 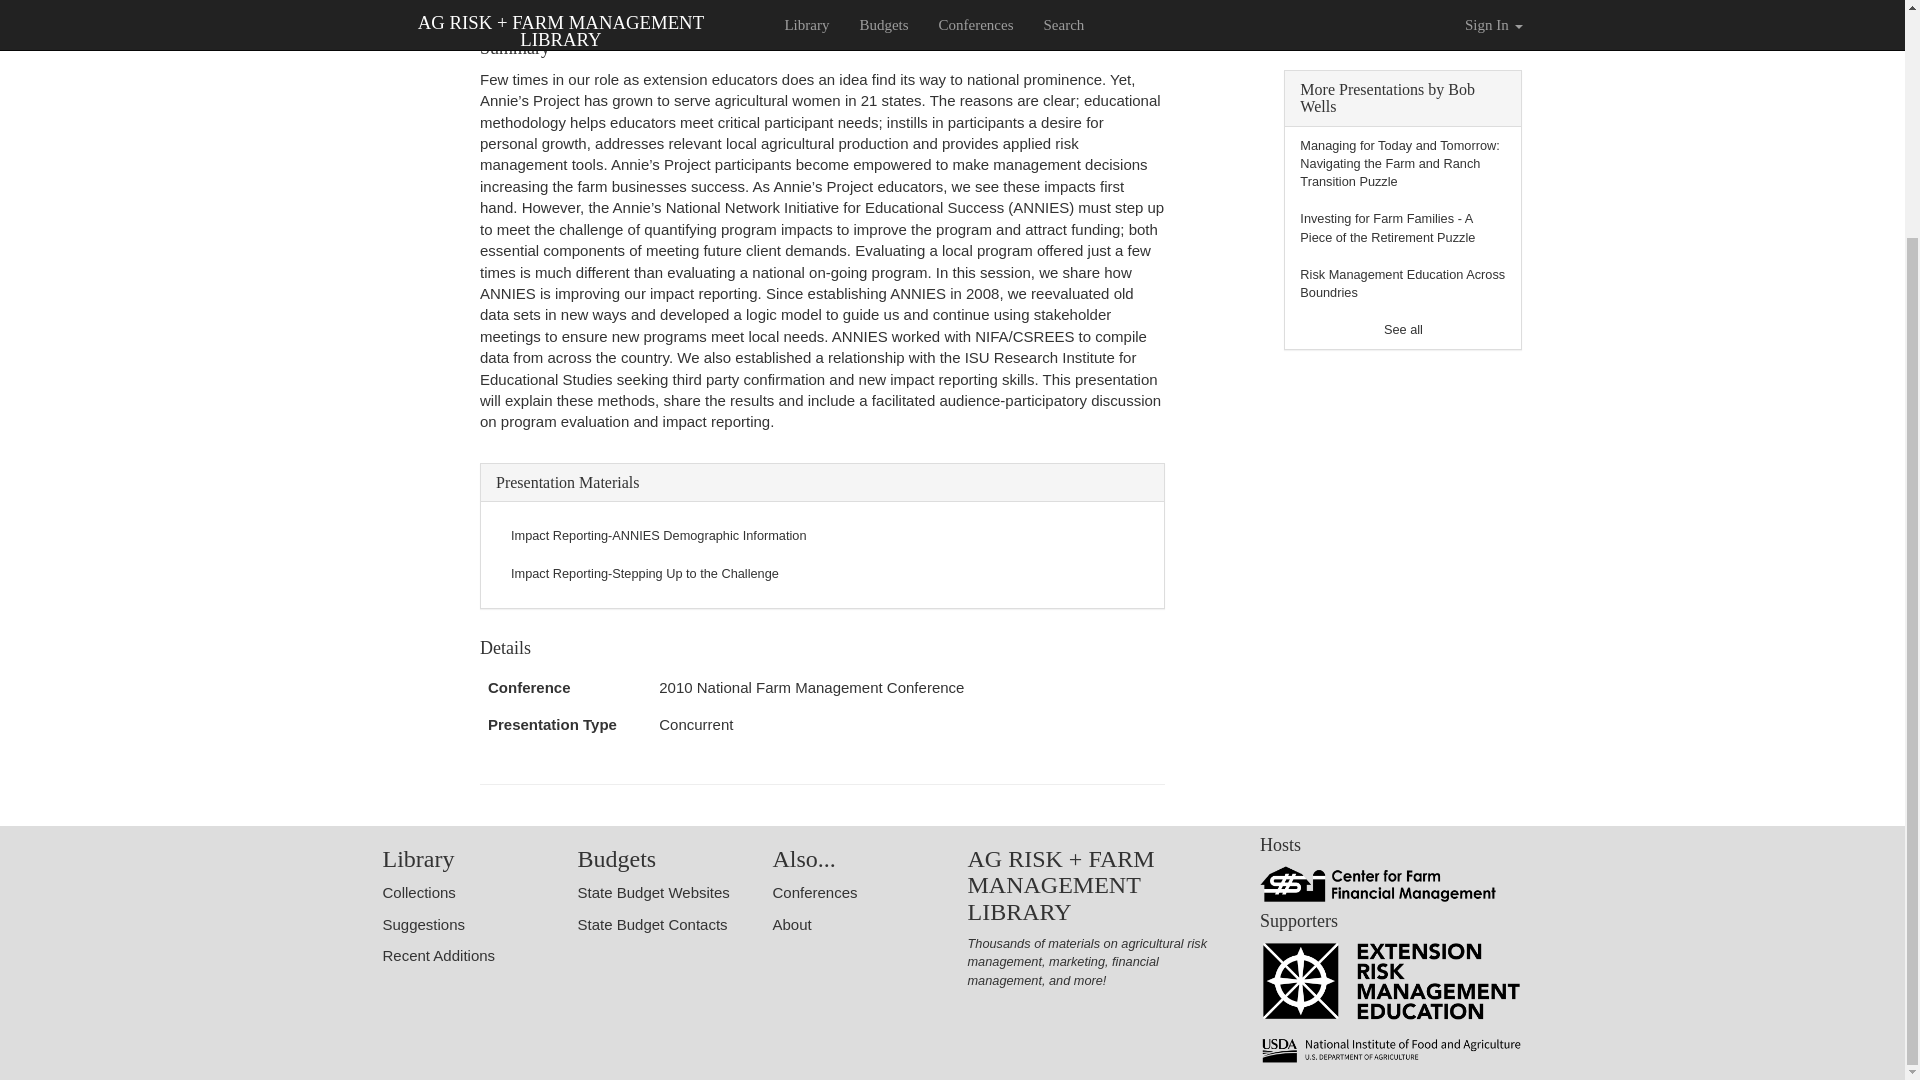 I want to click on 2010 National Farm Management Conference, so click(x=810, y=687).